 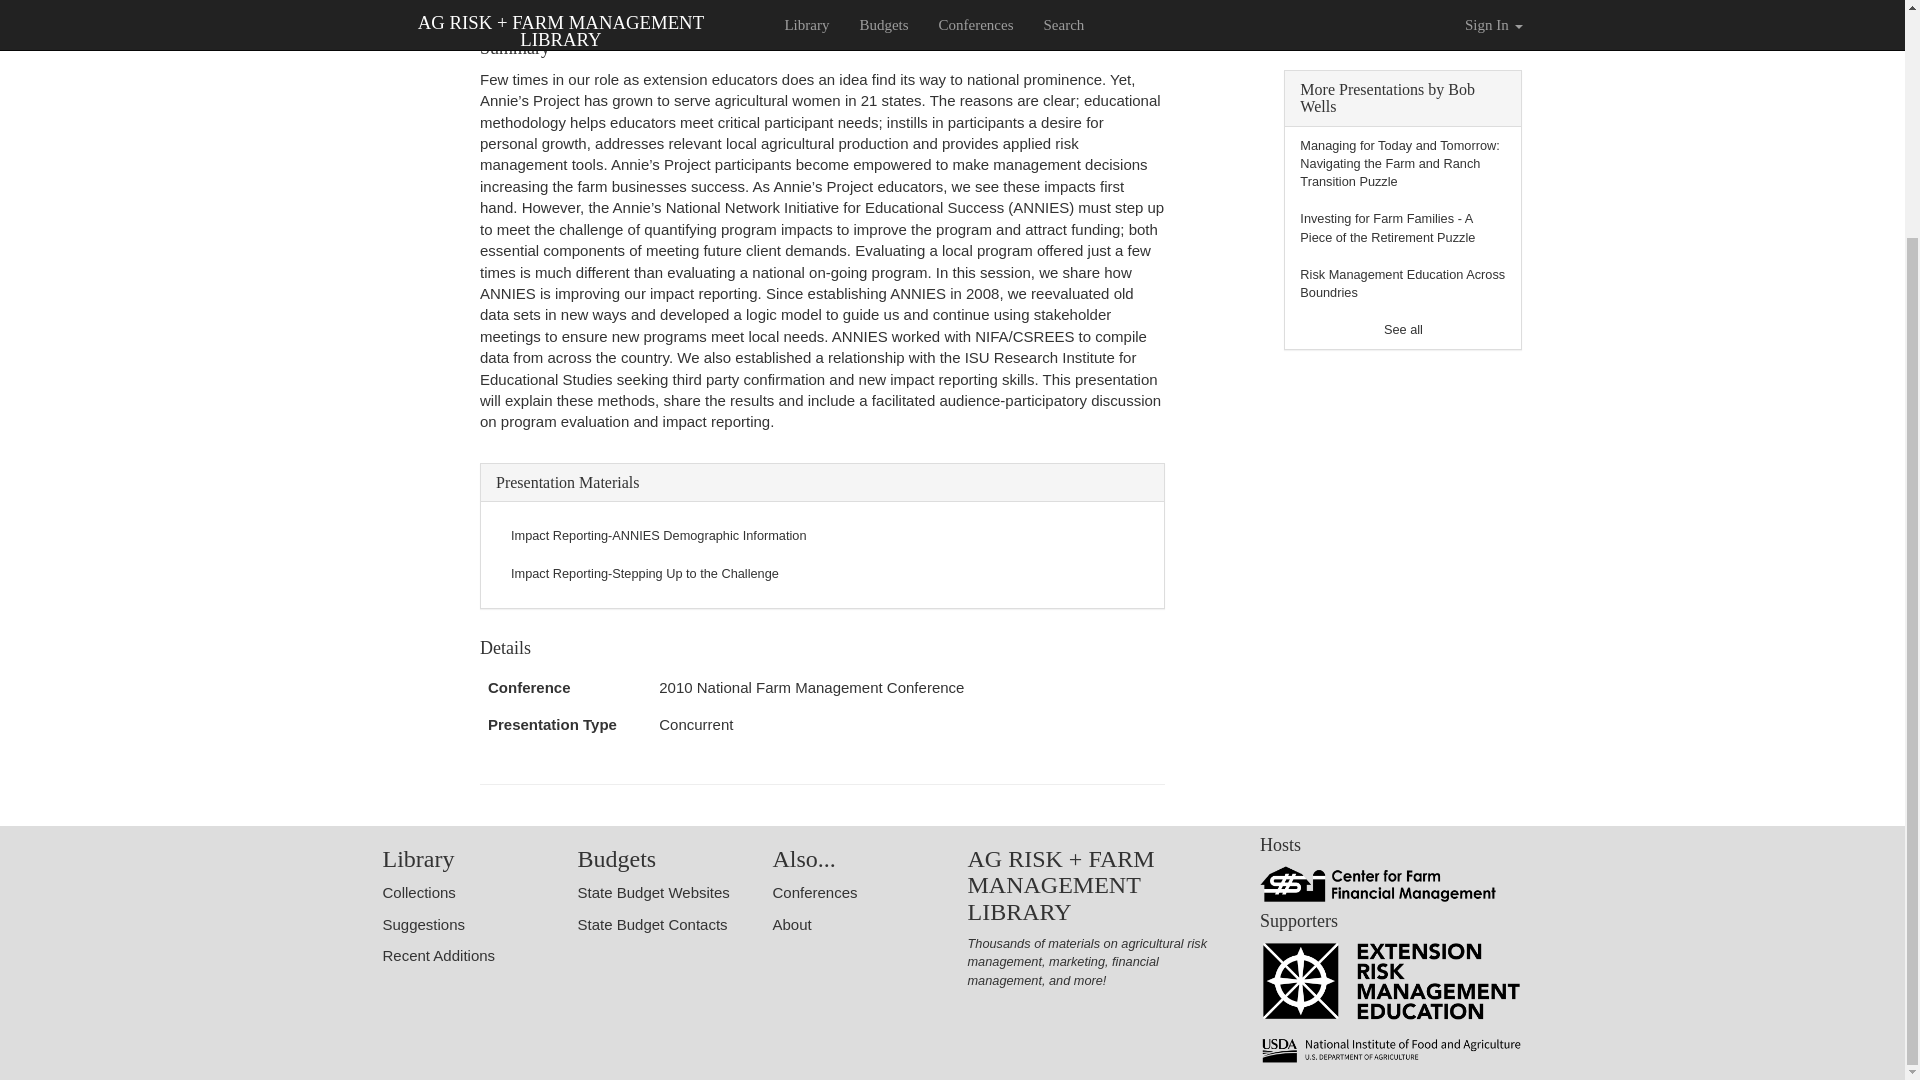 I want to click on 2010 National Farm Management Conference, so click(x=810, y=687).